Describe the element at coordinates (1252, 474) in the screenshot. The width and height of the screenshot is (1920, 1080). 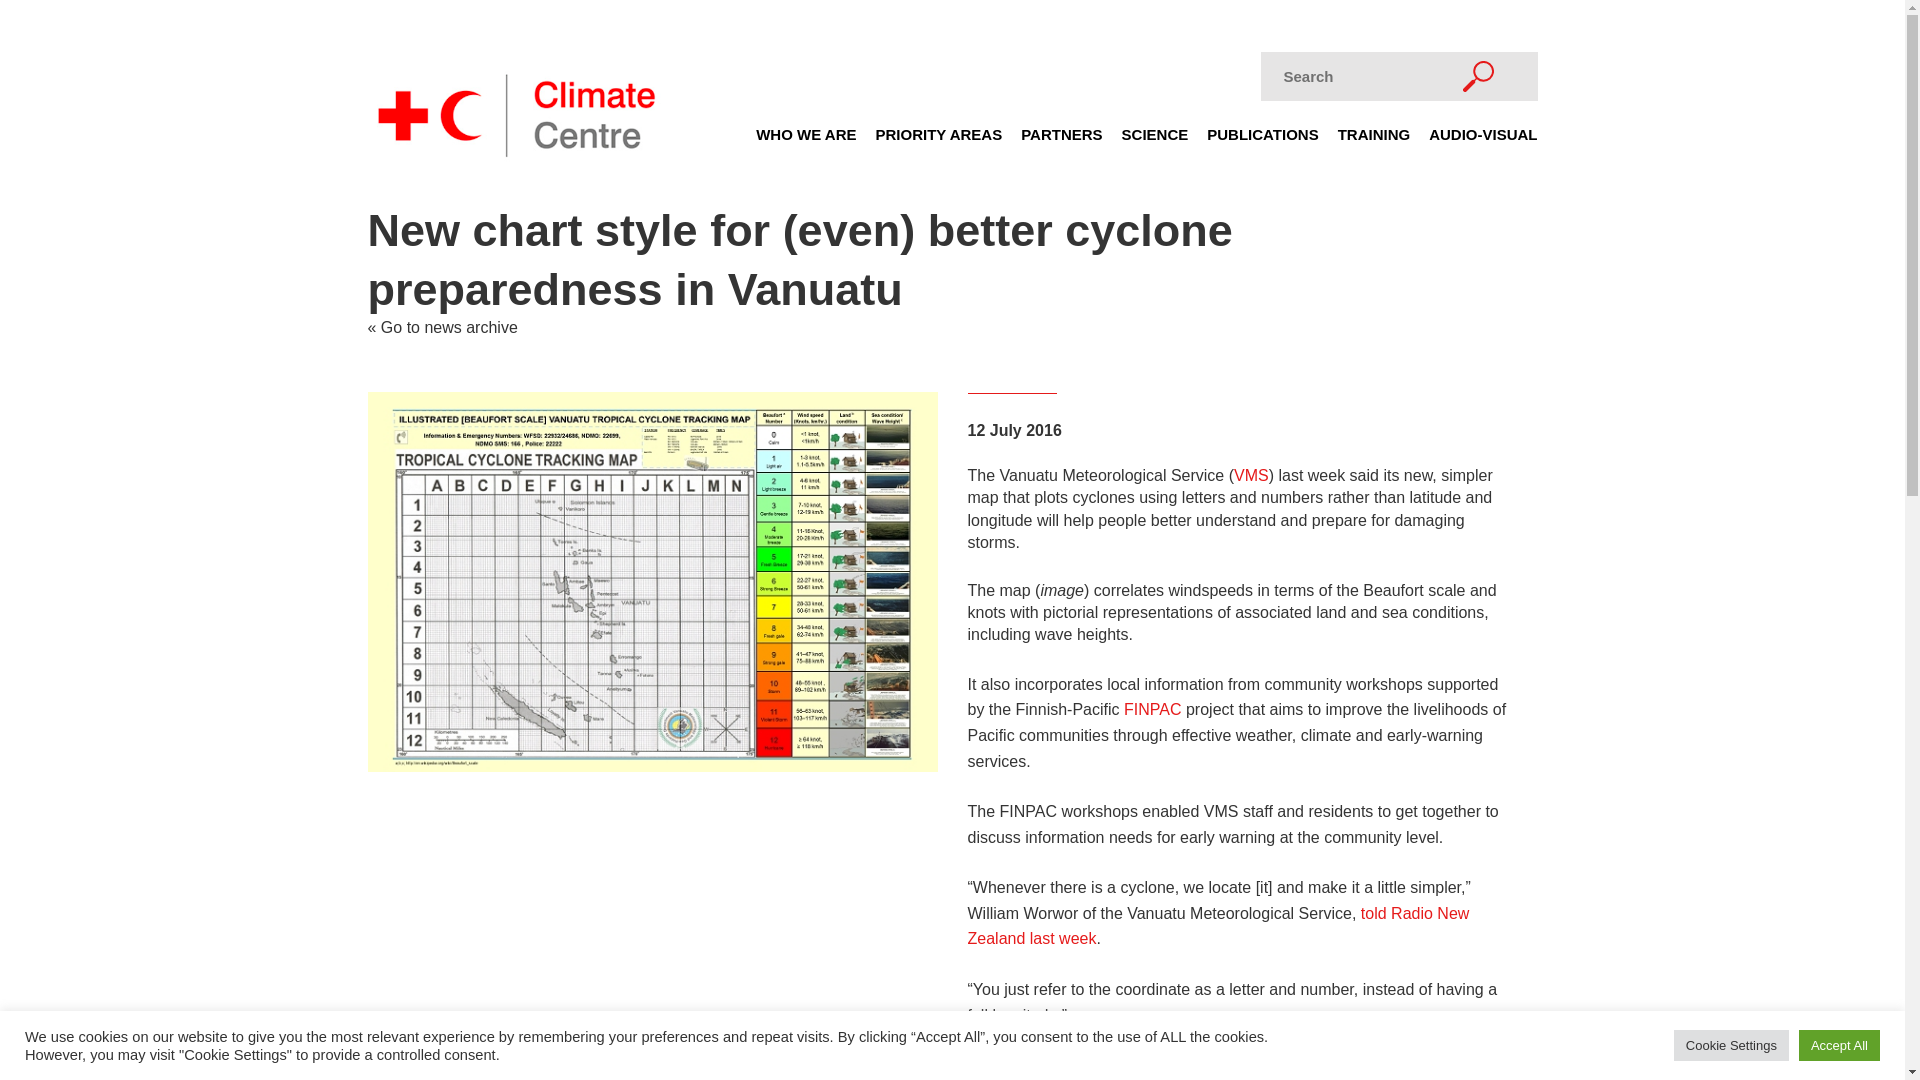
I see `VMS` at that location.